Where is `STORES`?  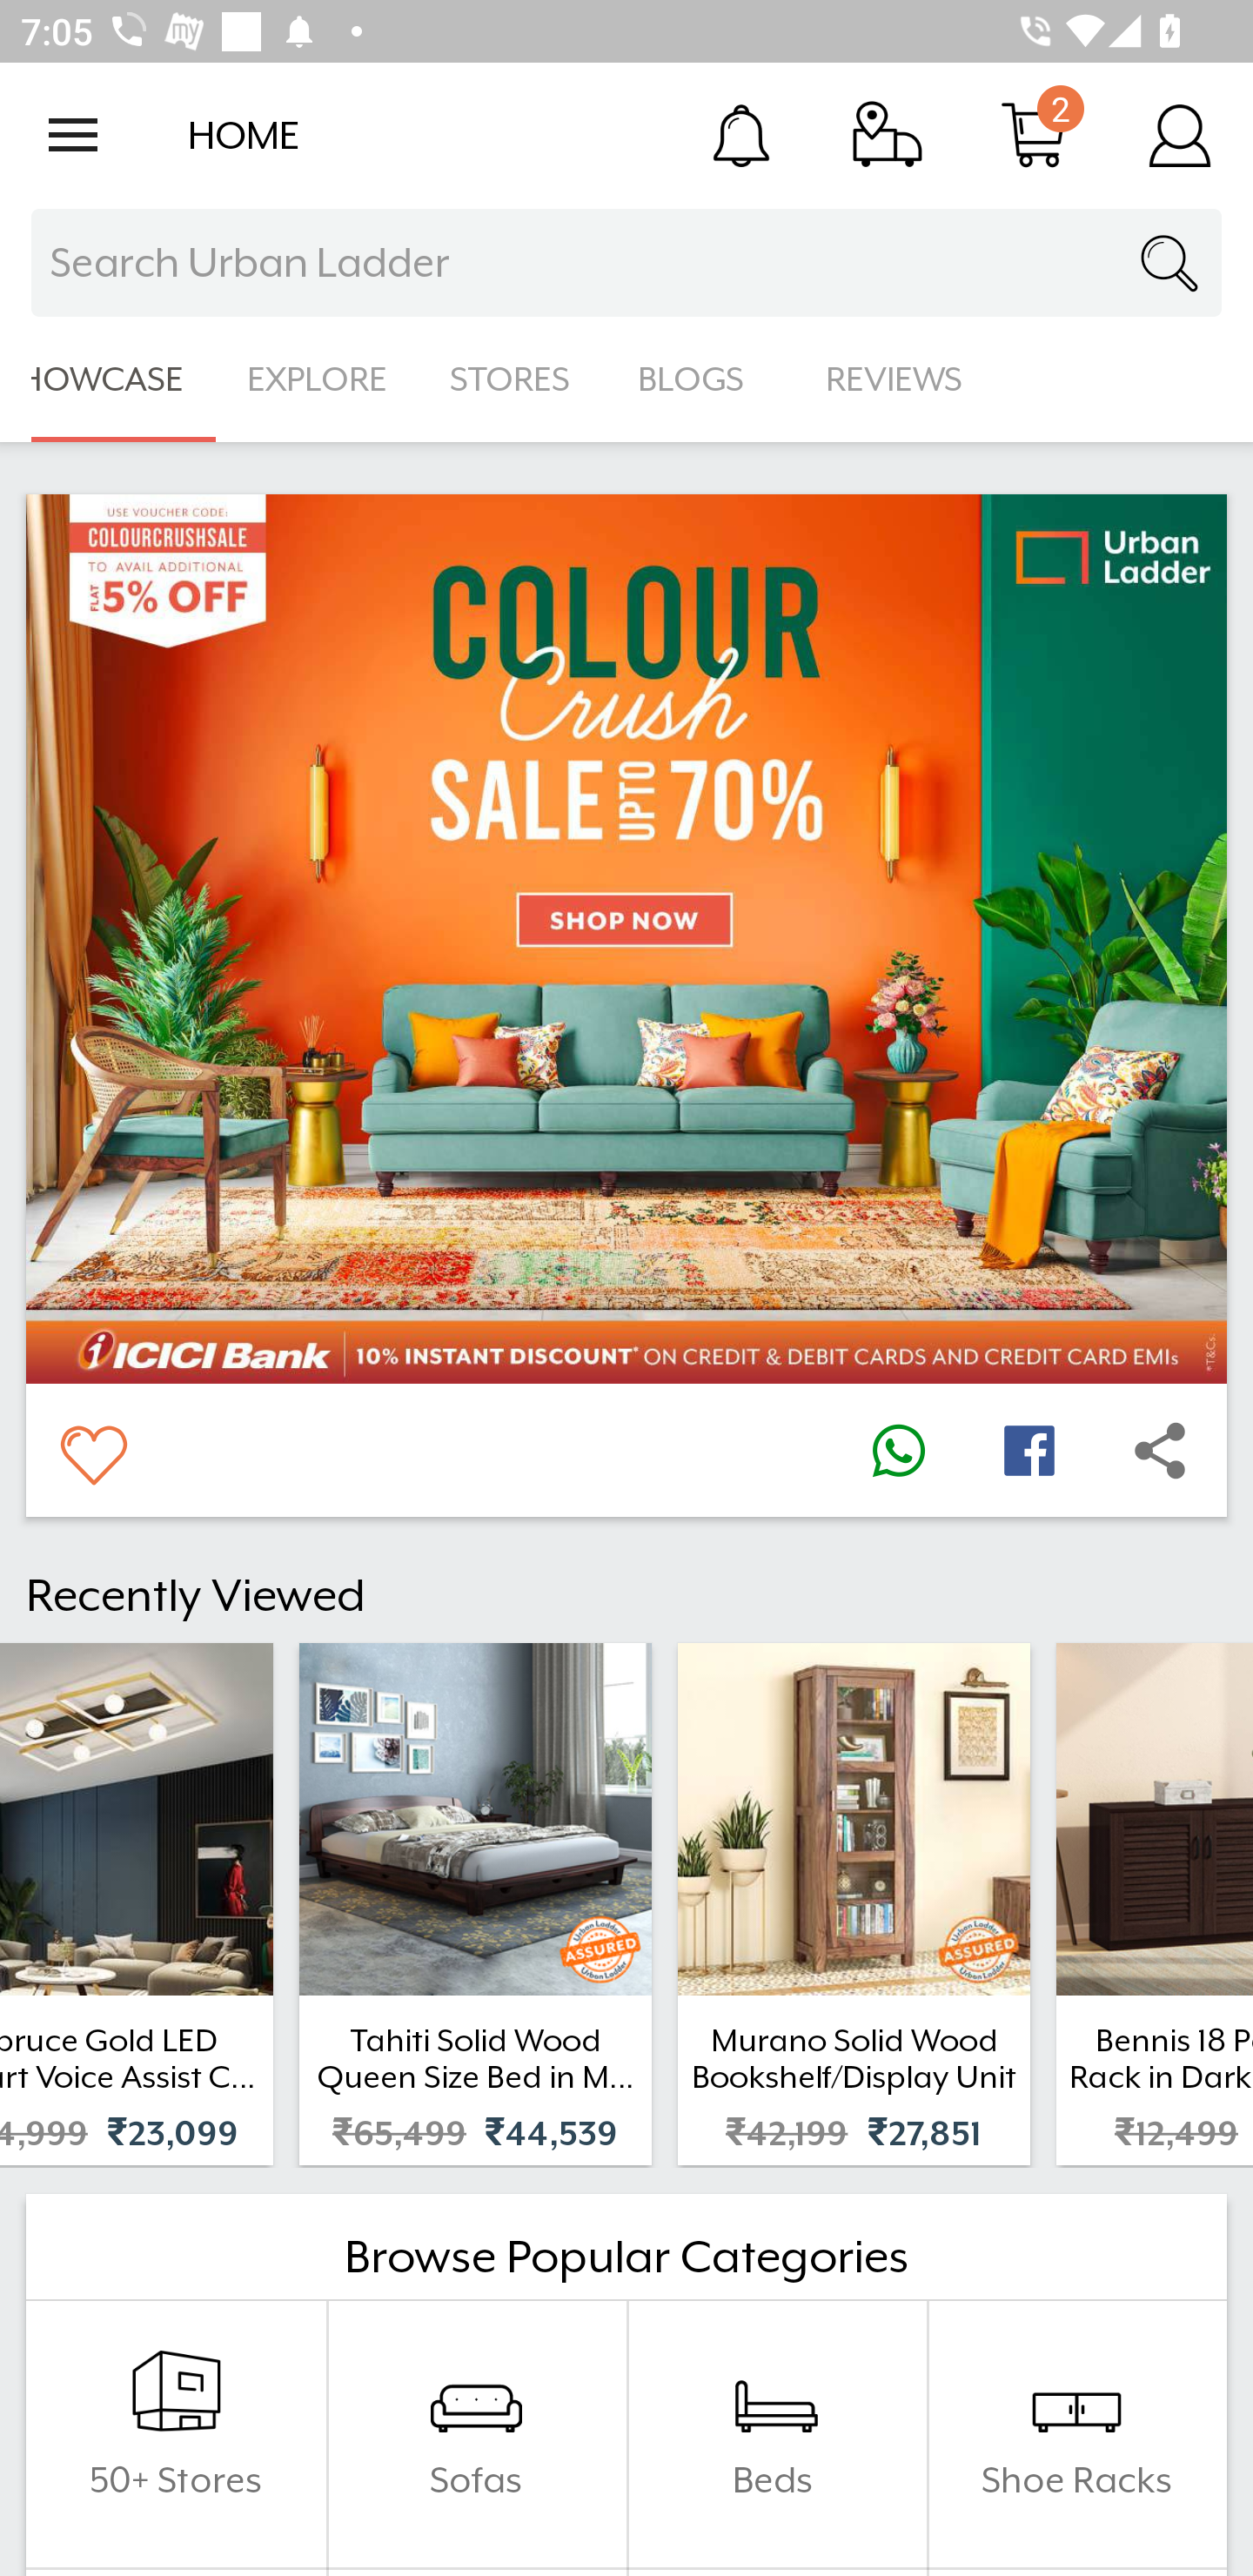 STORES is located at coordinates (512, 379).